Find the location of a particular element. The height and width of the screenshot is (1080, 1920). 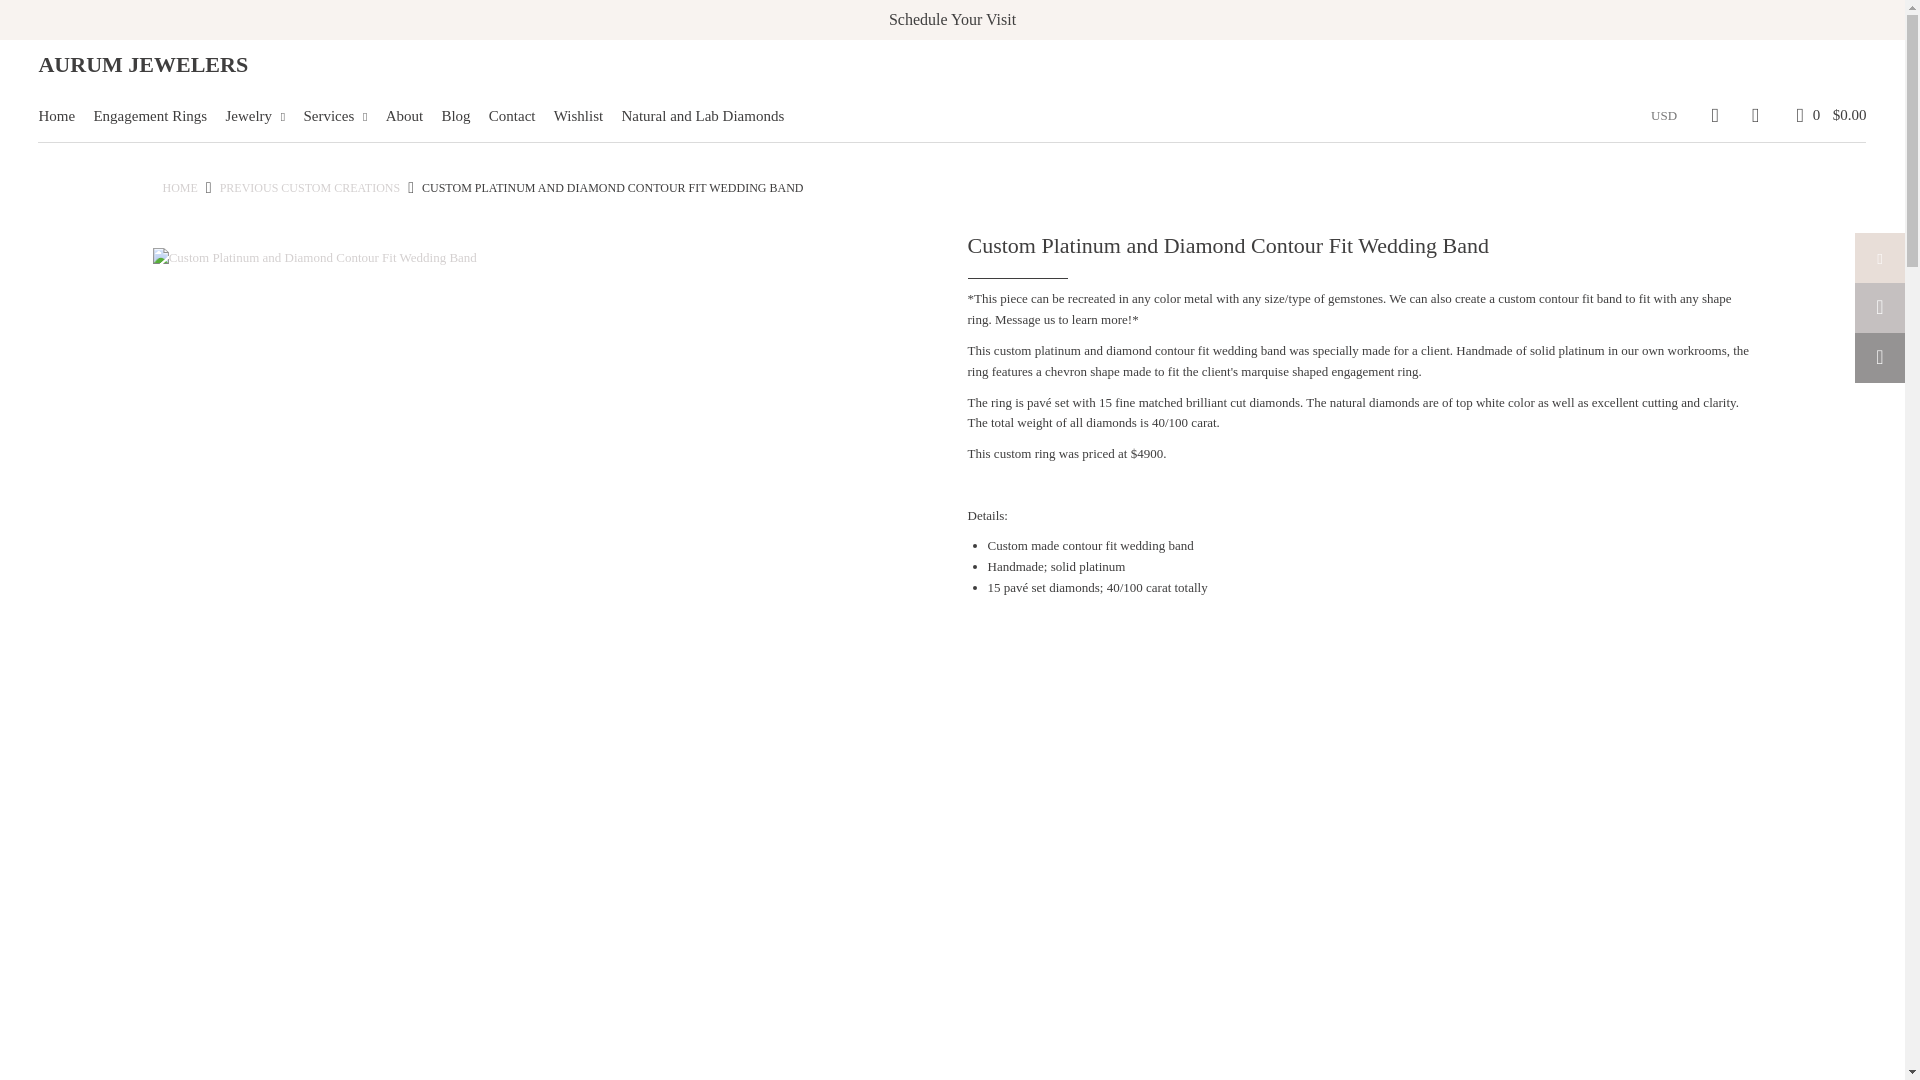

Schedule Your Visit is located at coordinates (952, 19).